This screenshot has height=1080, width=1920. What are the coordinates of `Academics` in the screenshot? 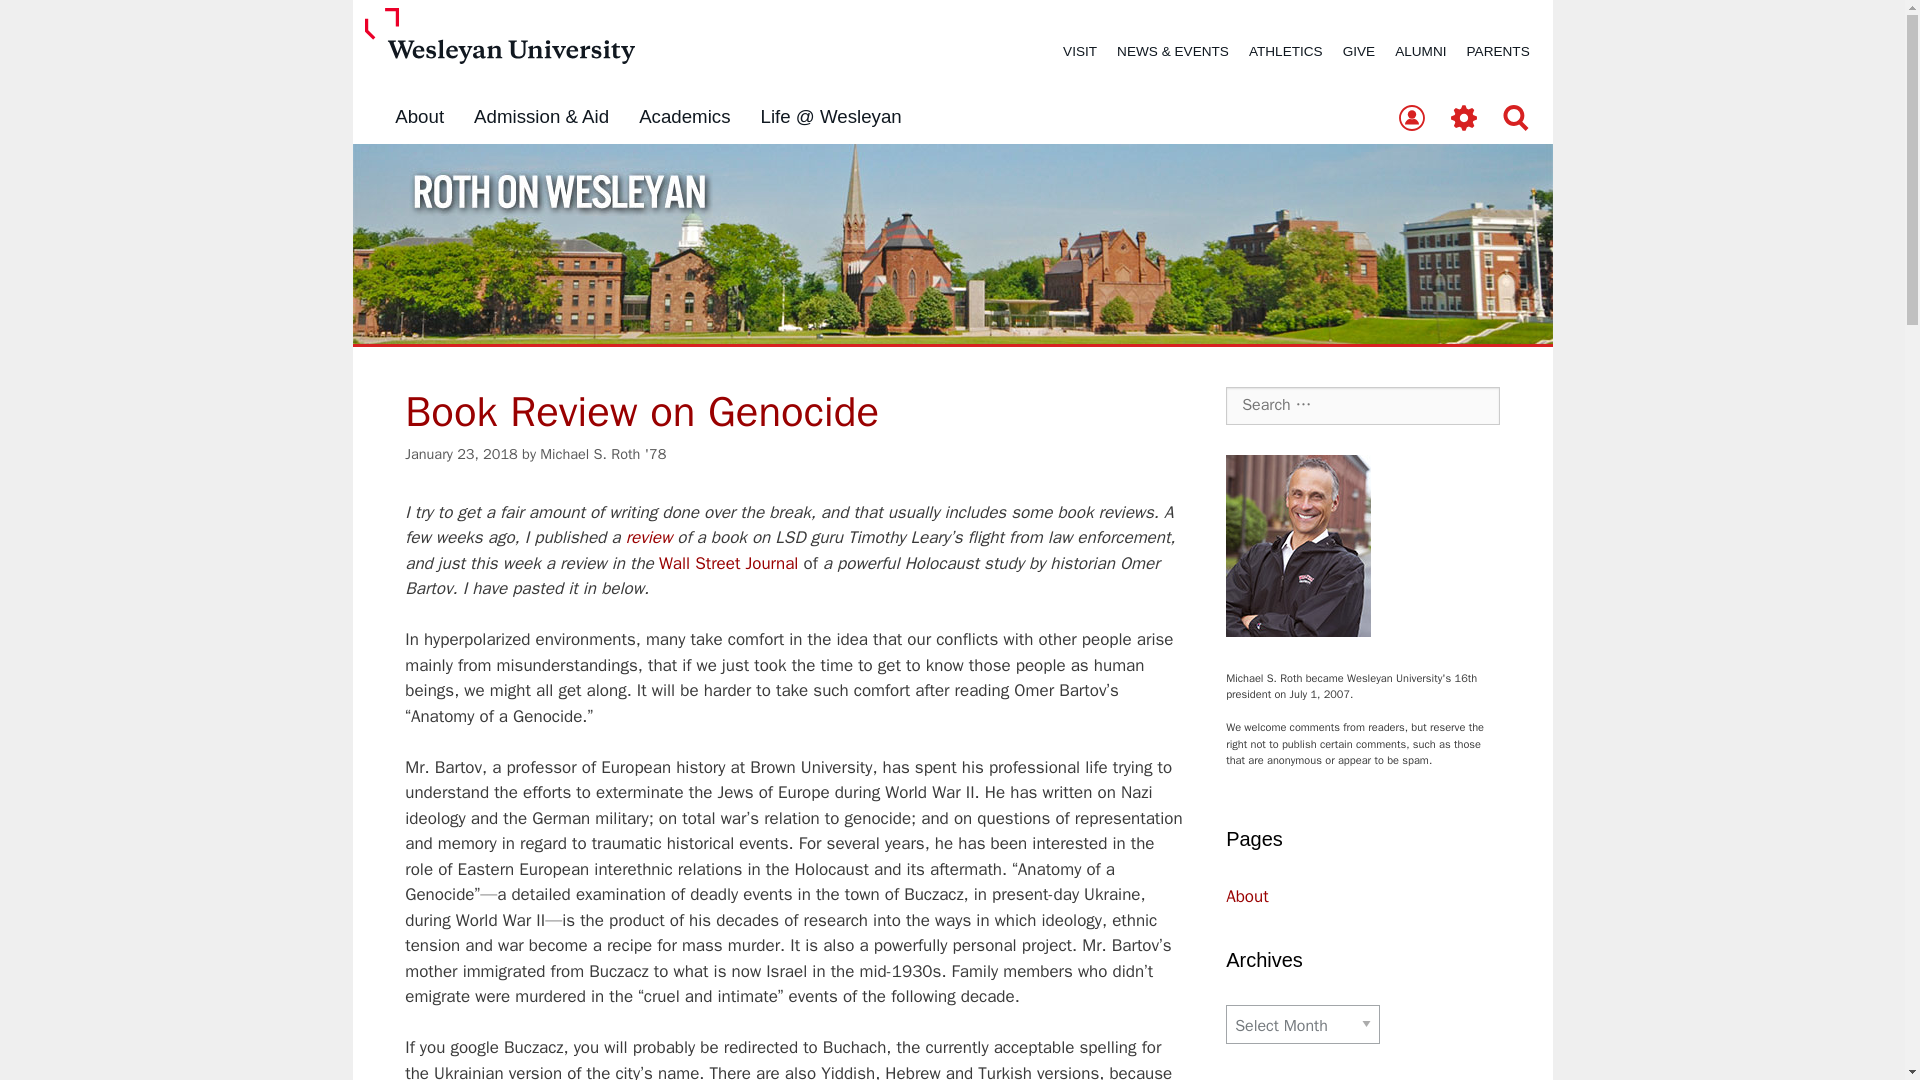 It's located at (684, 117).